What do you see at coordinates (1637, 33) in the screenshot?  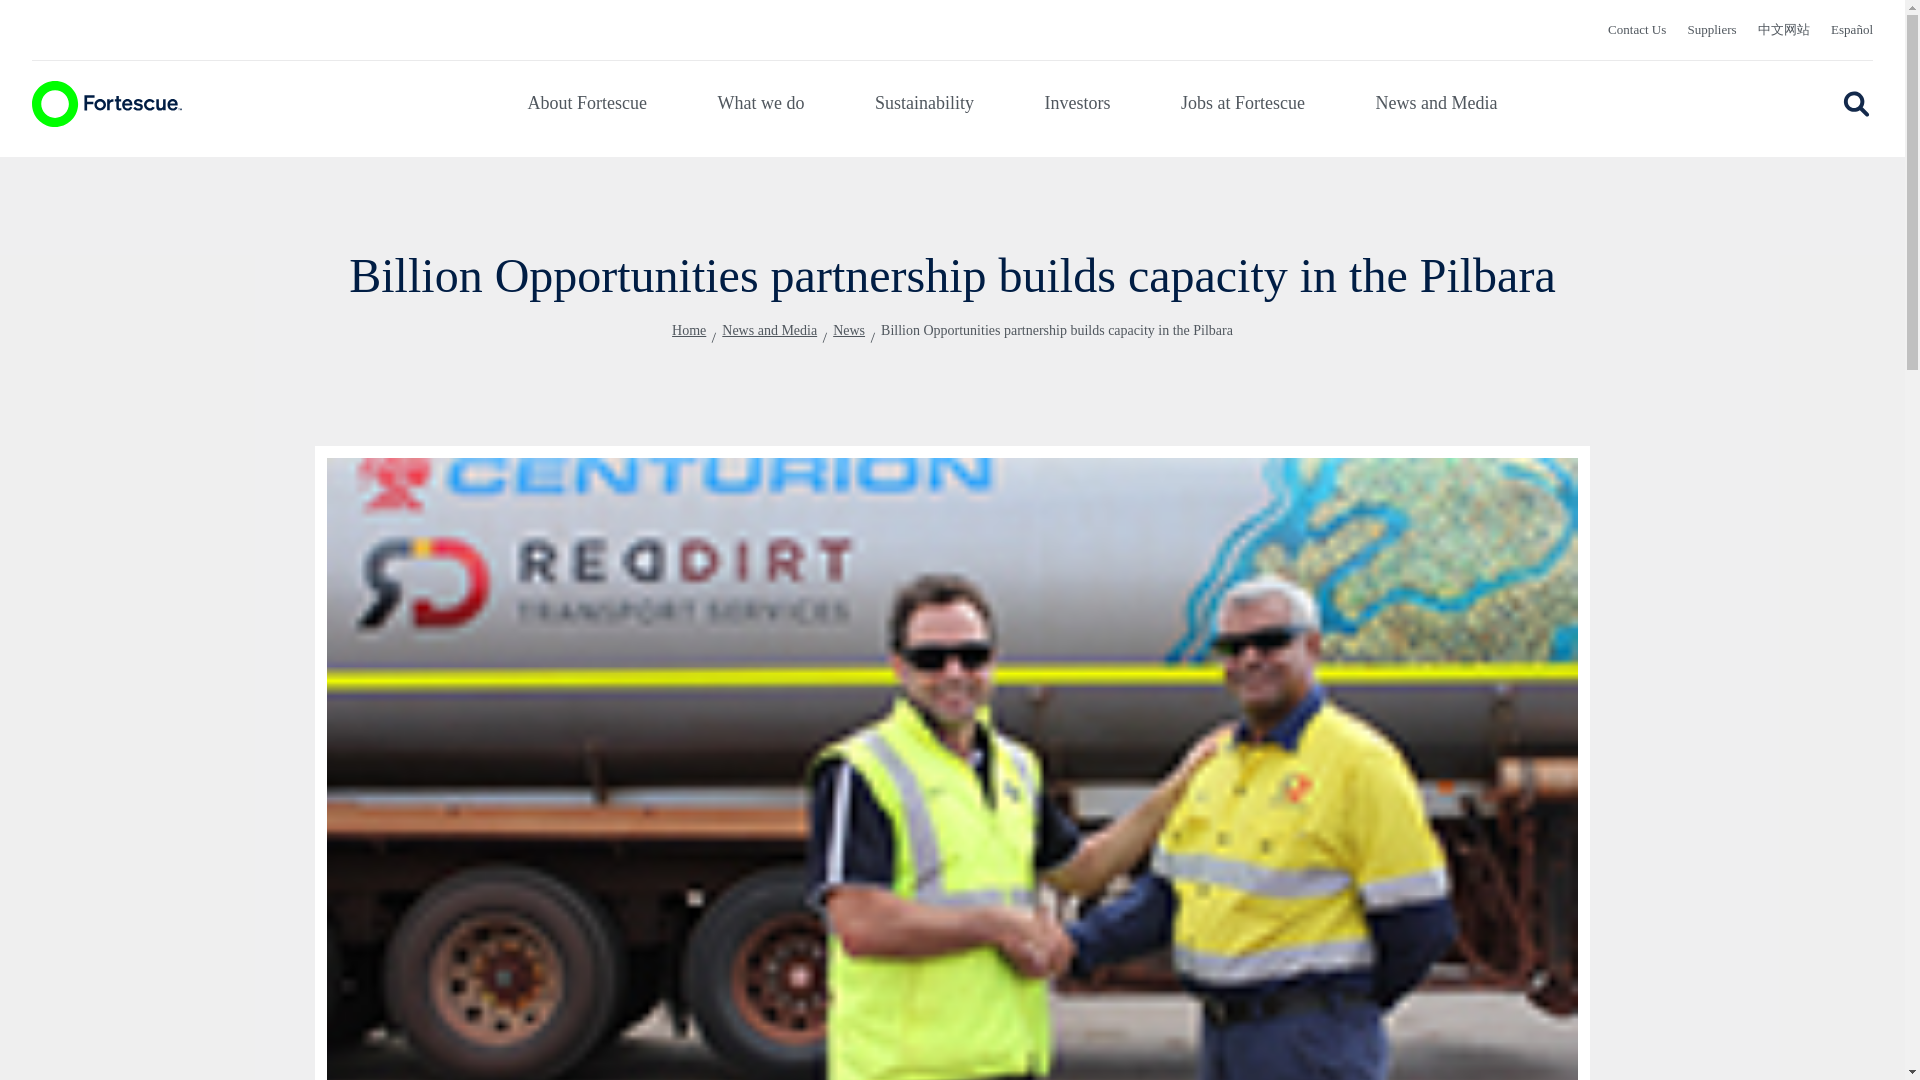 I see `Contact Us` at bounding box center [1637, 33].